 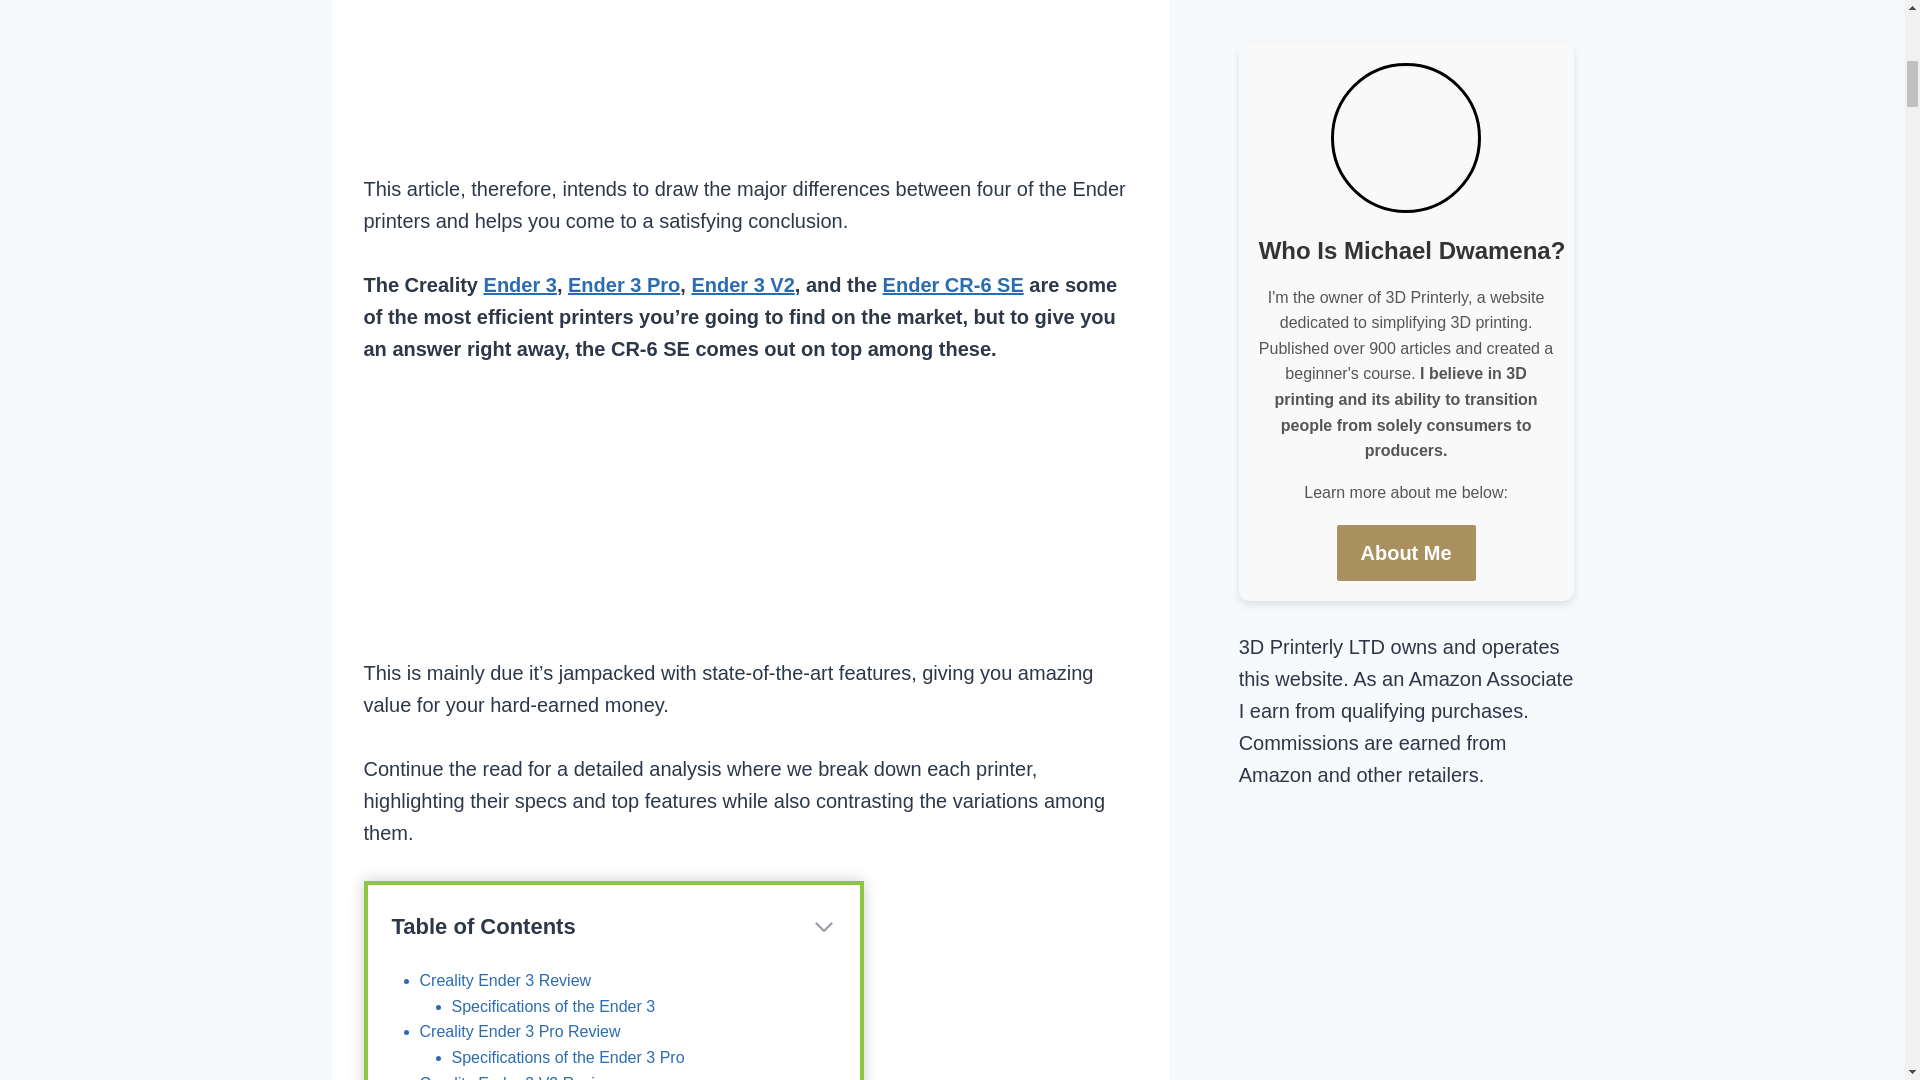 What do you see at coordinates (953, 284) in the screenshot?
I see `Ender CR-6 SE` at bounding box center [953, 284].